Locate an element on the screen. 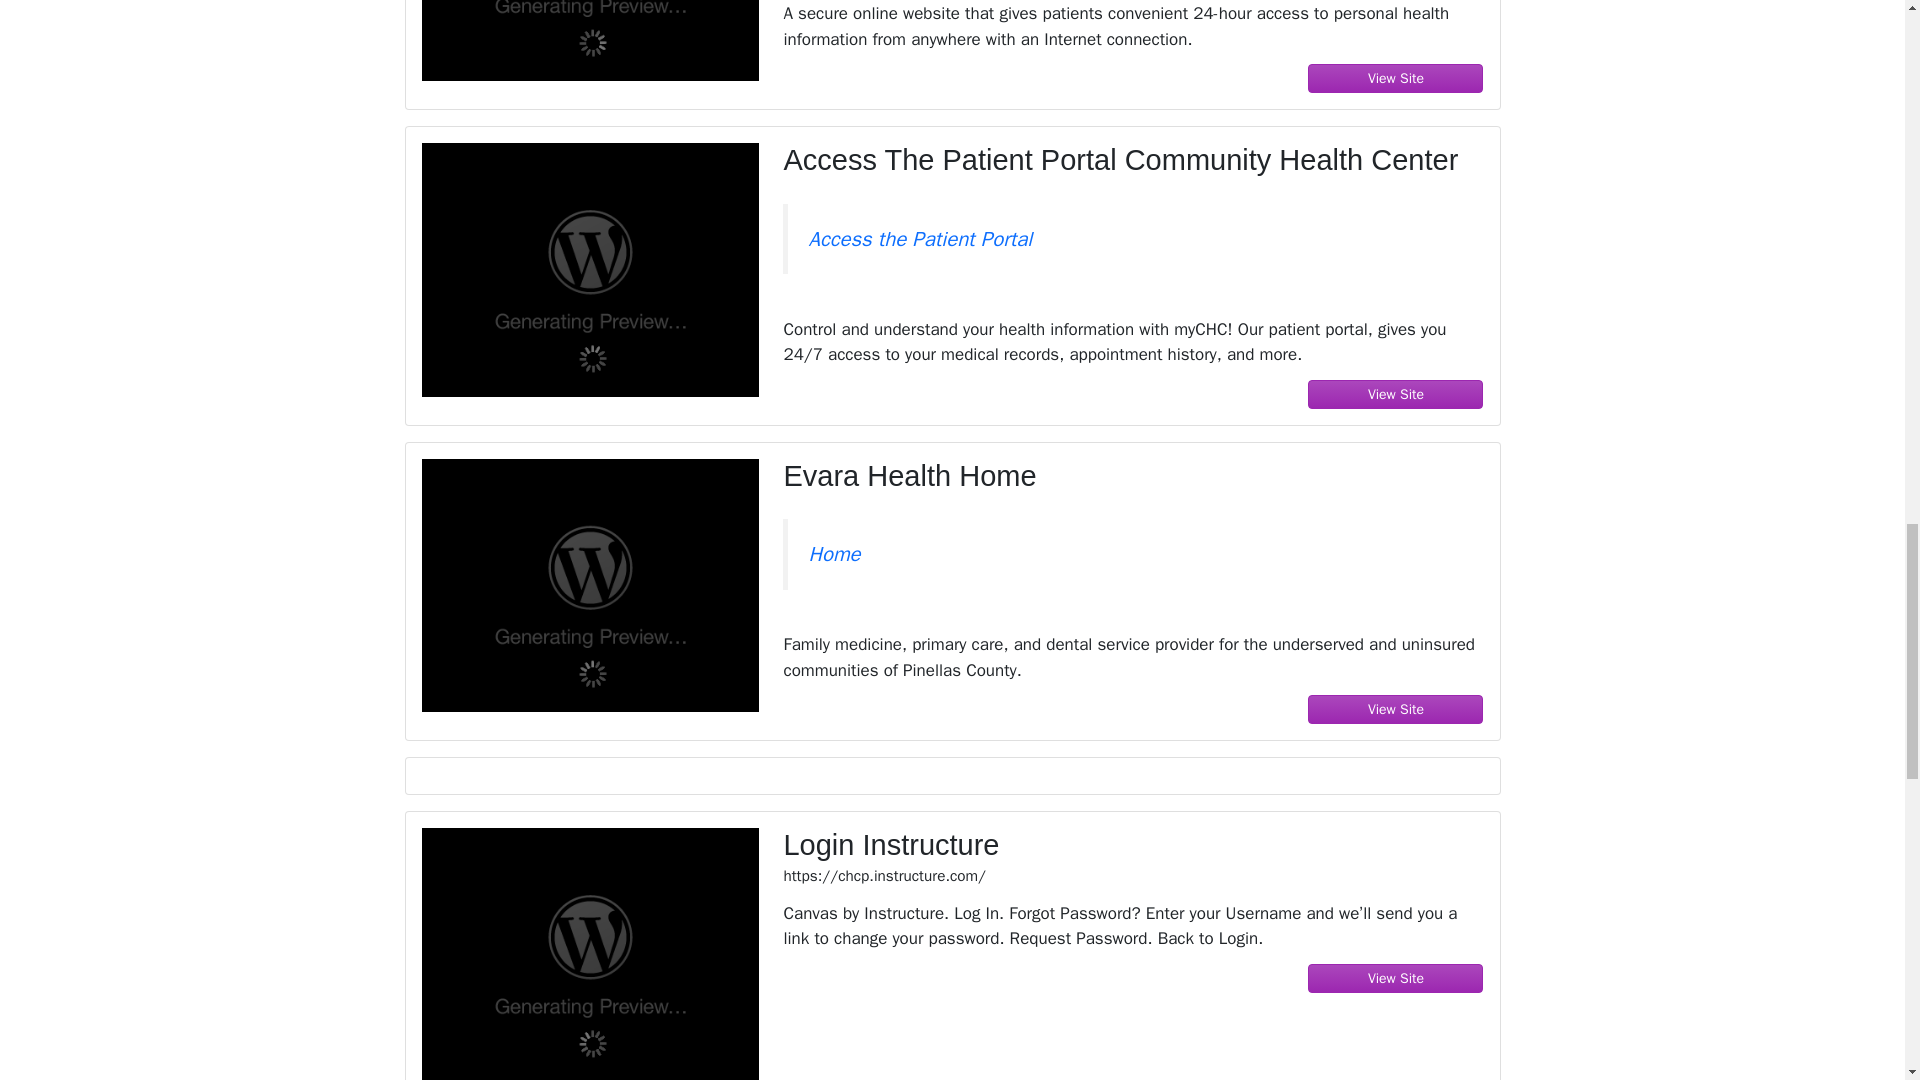 This screenshot has height=1080, width=1920. View Site is located at coordinates (1396, 78).